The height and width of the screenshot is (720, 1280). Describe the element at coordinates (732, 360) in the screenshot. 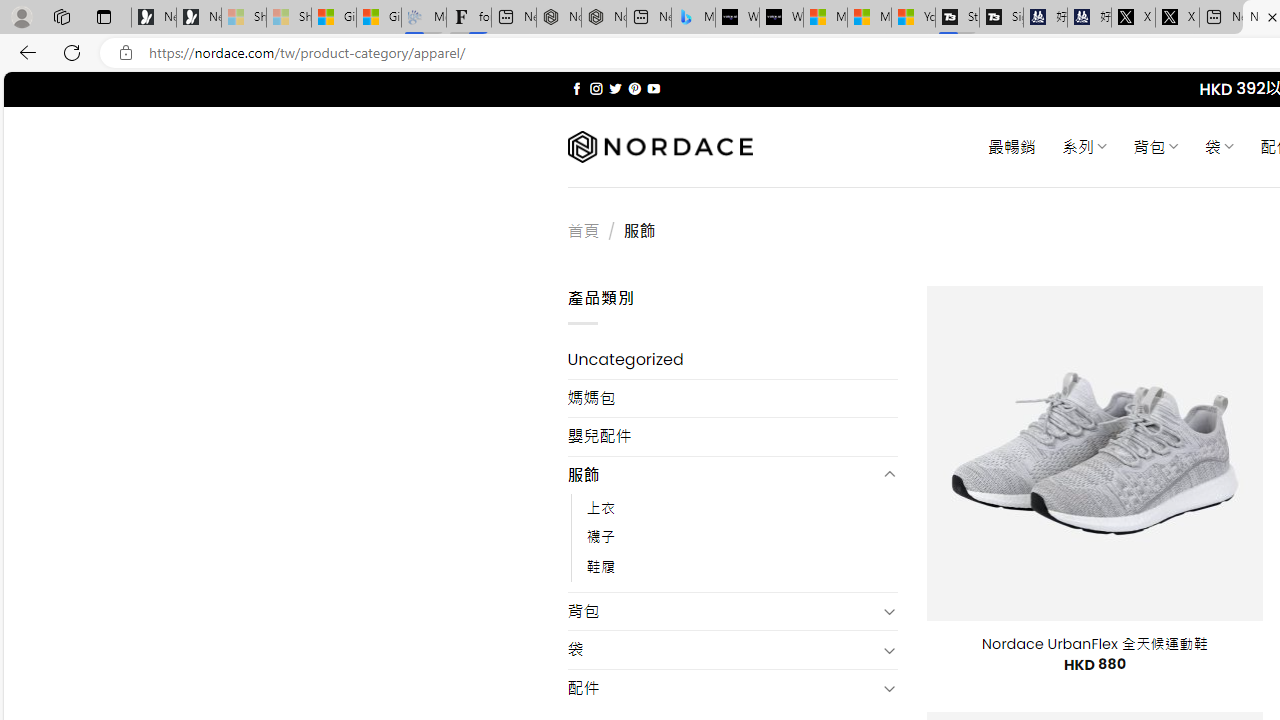

I see `Uncategorized` at that location.